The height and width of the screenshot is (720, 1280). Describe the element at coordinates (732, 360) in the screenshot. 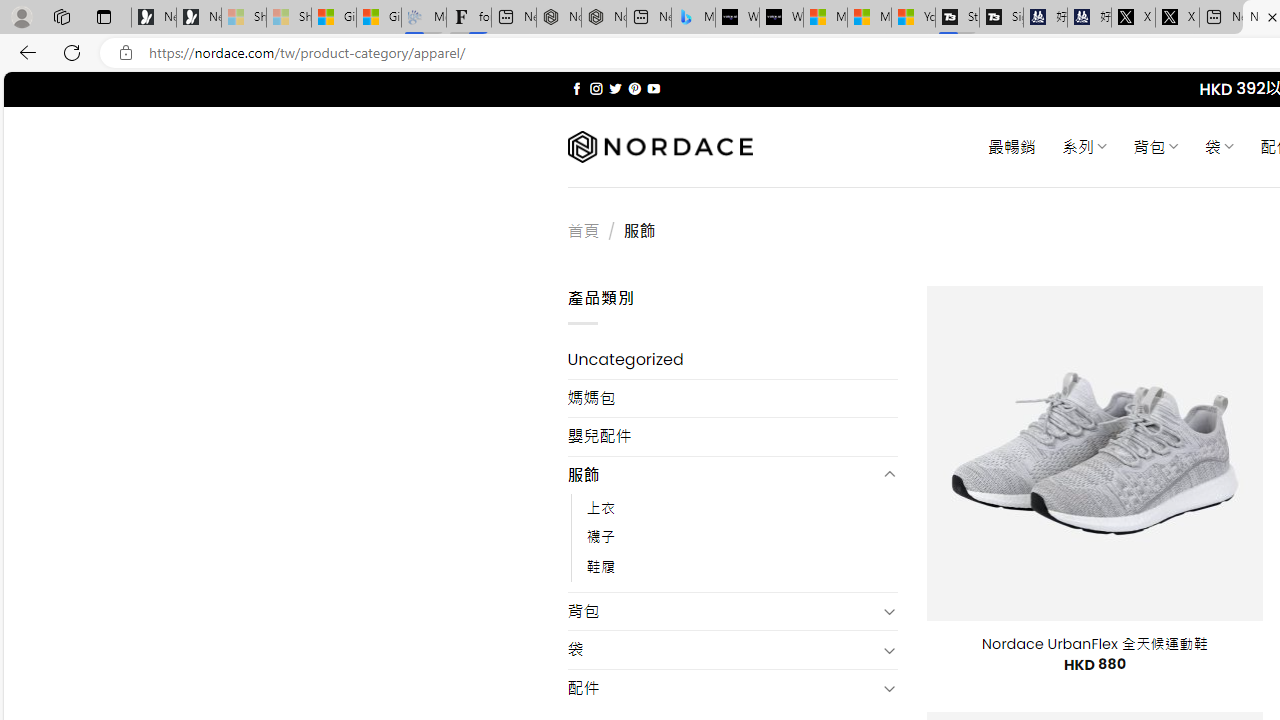

I see `Uncategorized` at that location.